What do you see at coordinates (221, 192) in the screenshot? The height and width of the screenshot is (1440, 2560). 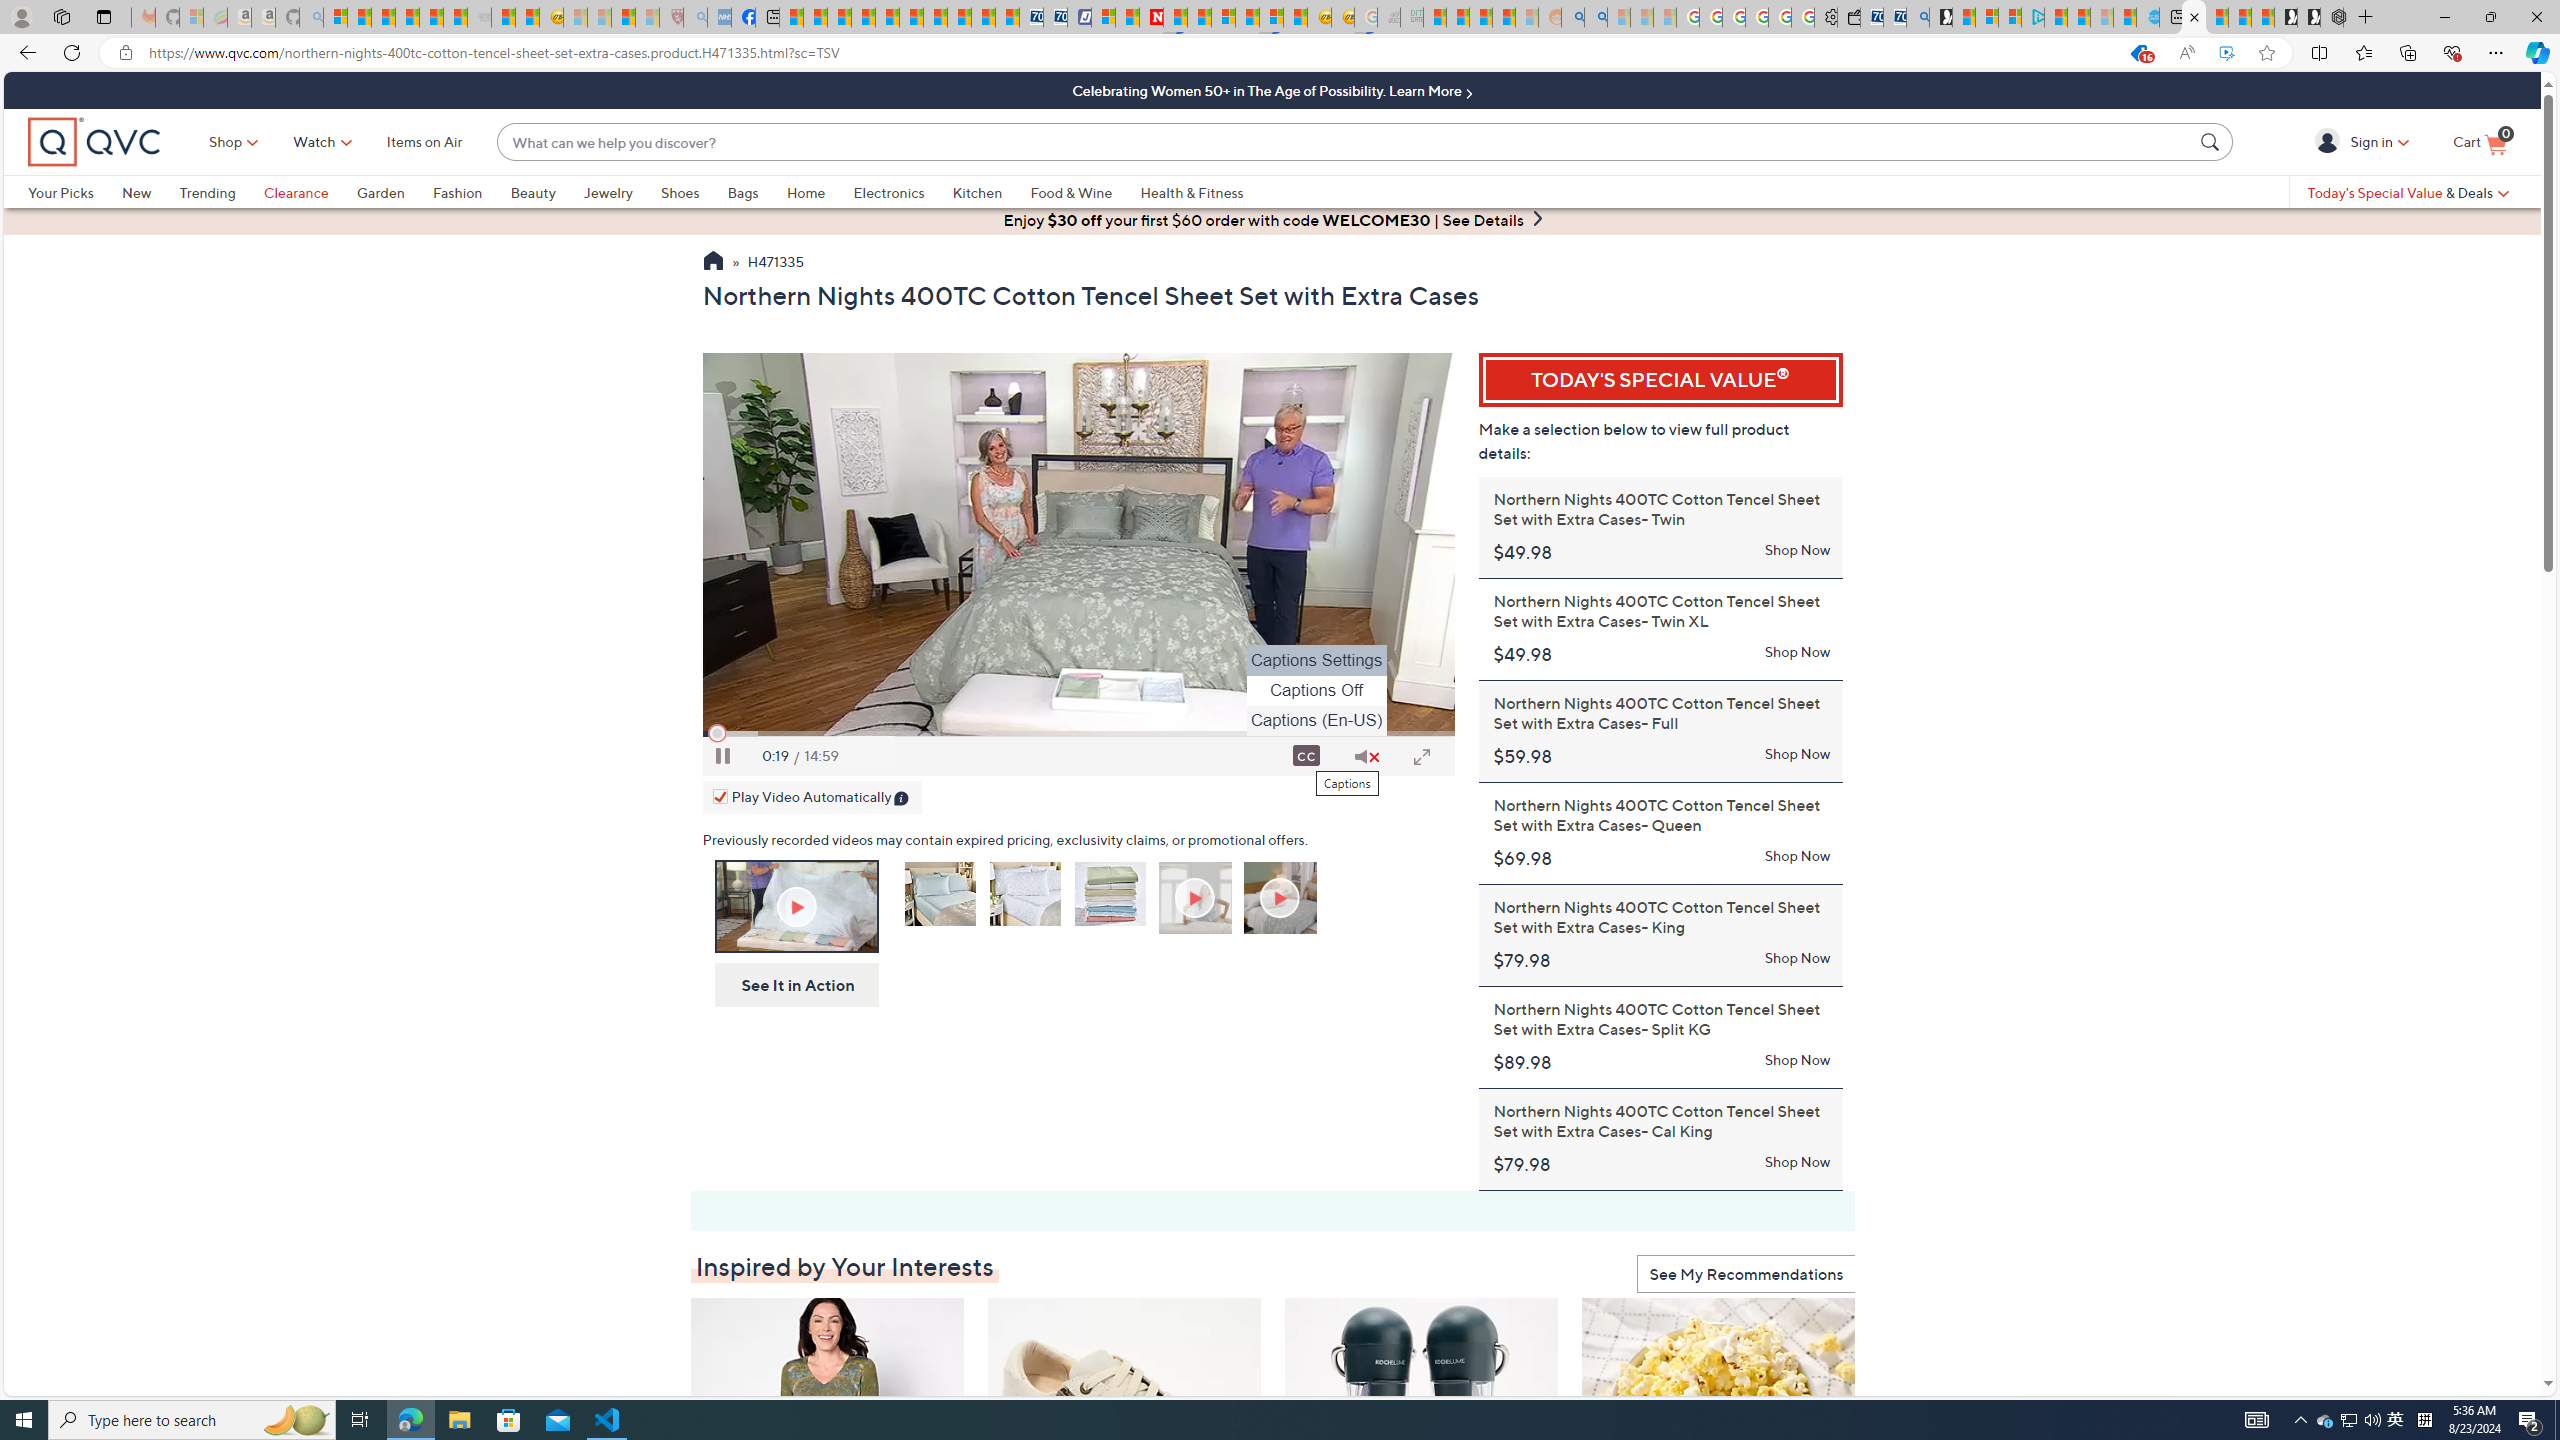 I see `Trending` at bounding box center [221, 192].